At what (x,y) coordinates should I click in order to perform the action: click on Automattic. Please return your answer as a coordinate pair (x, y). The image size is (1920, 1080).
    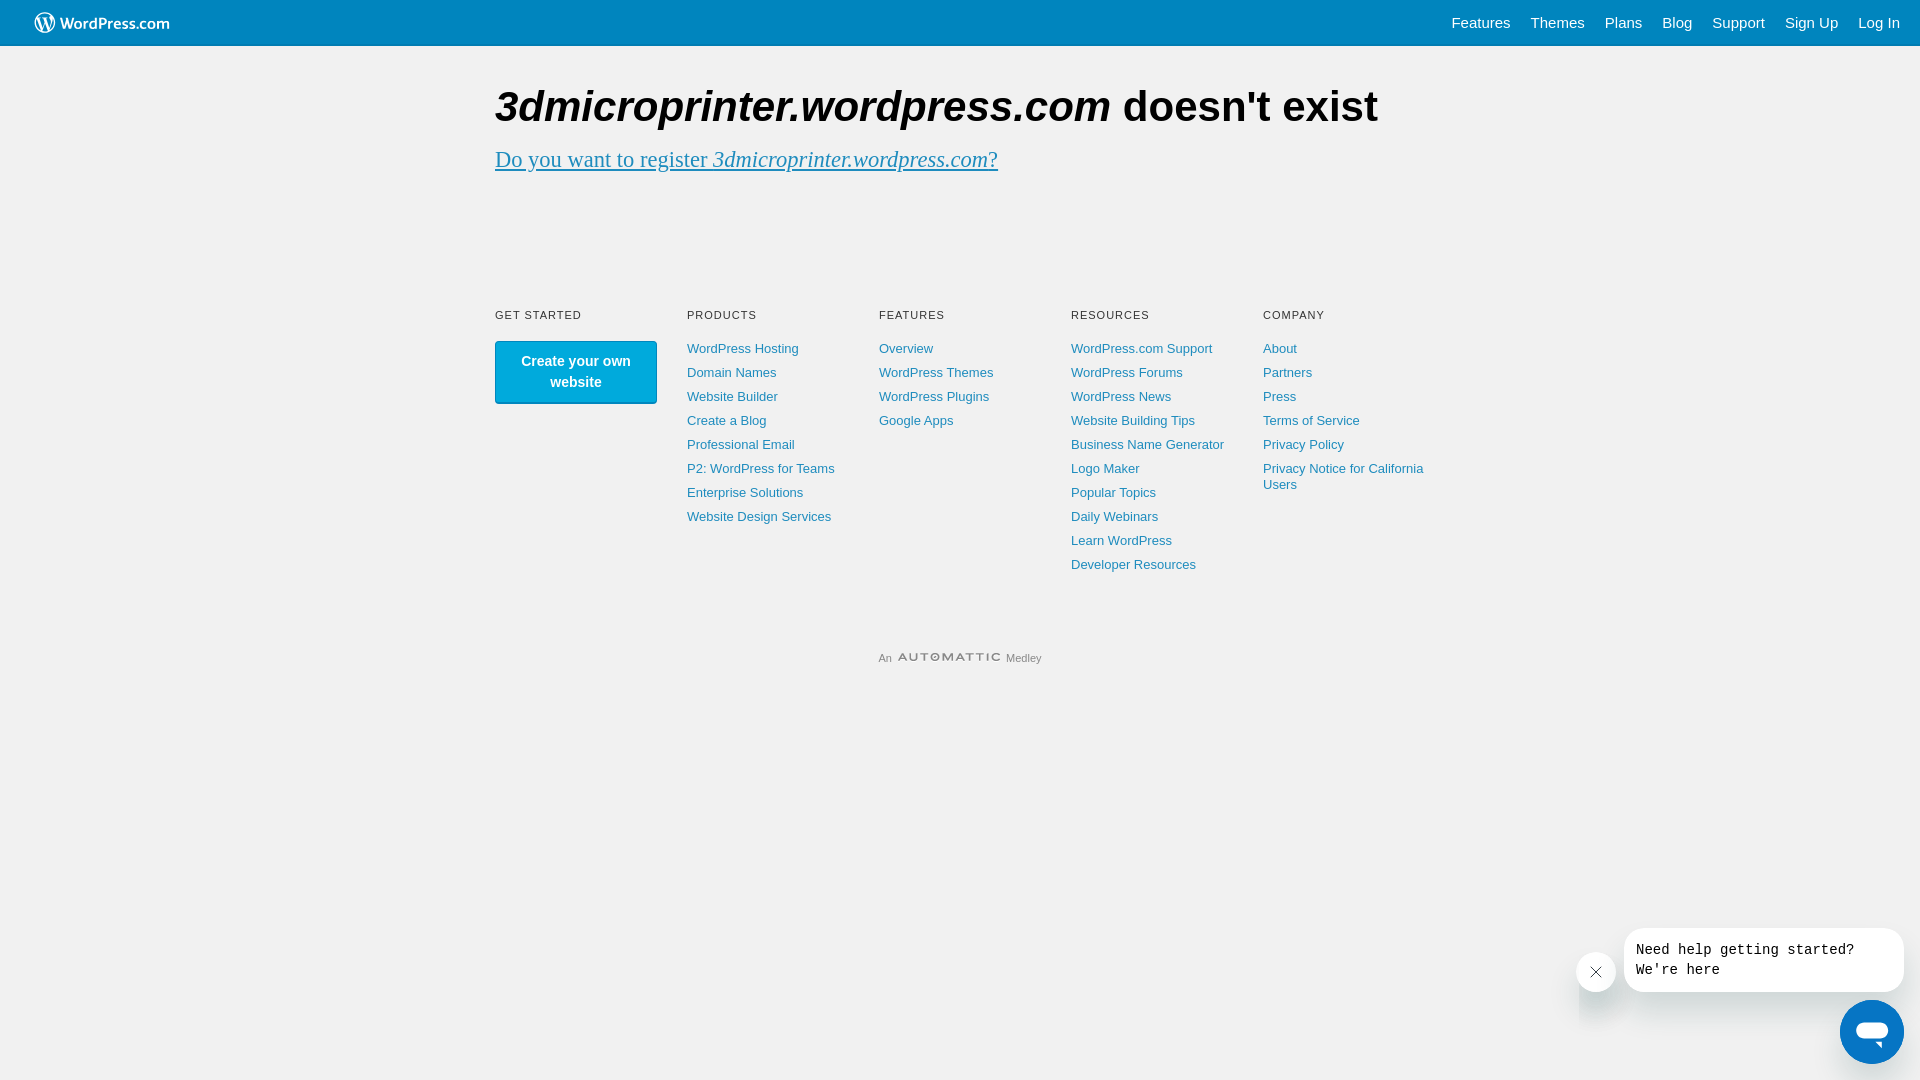
    Looking at the image, I should click on (949, 658).